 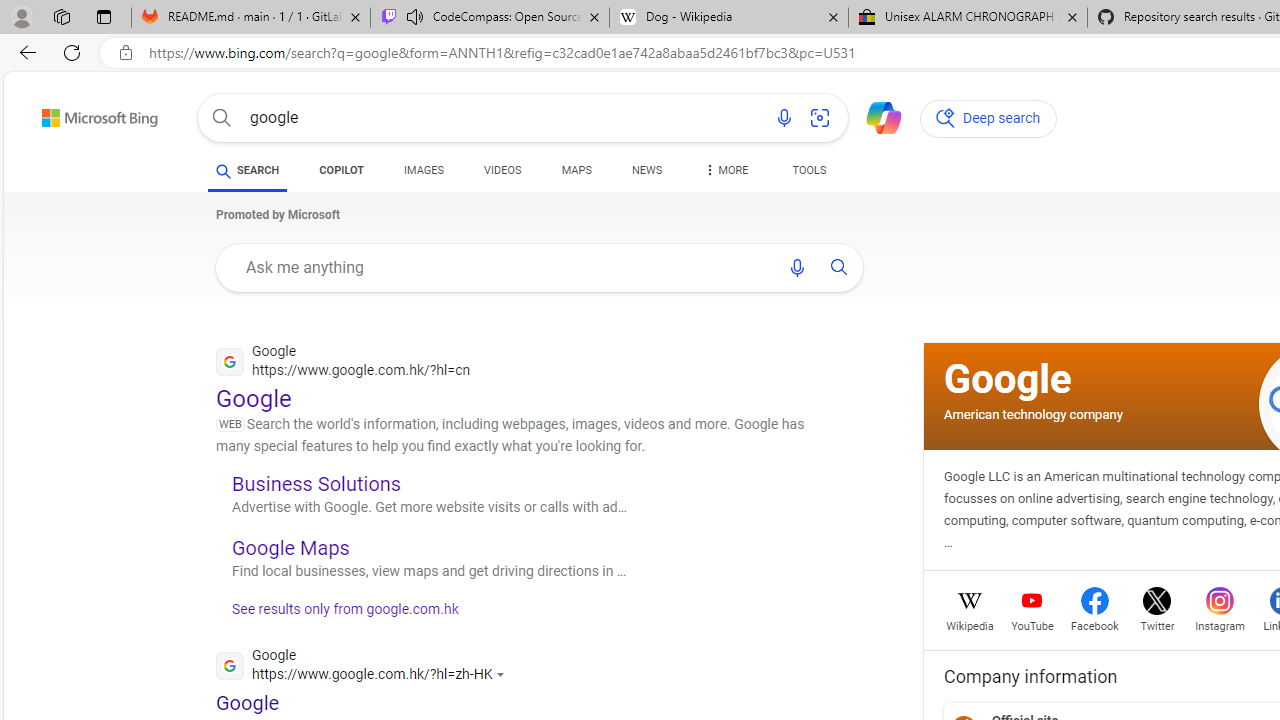 What do you see at coordinates (342, 170) in the screenshot?
I see `COPILOT` at bounding box center [342, 170].